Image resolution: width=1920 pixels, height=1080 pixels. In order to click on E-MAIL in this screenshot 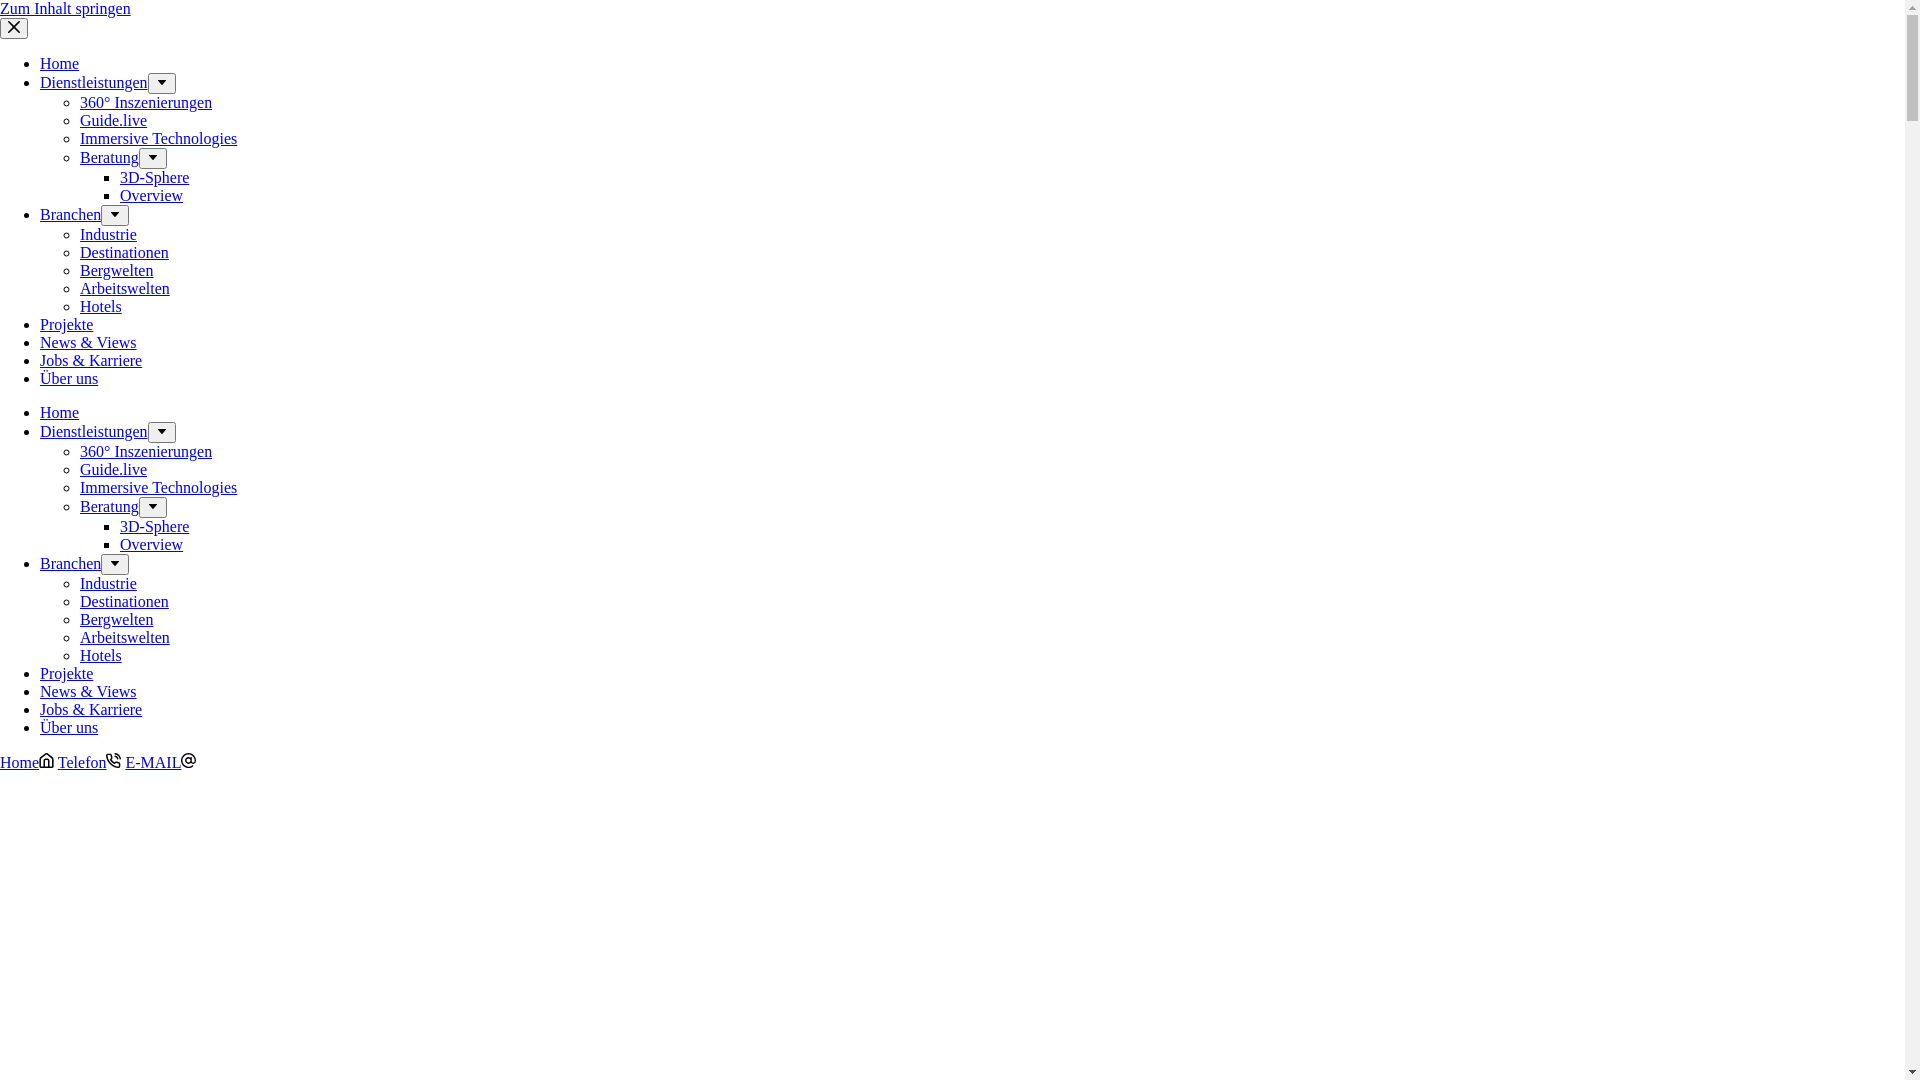, I will do `click(160, 762)`.